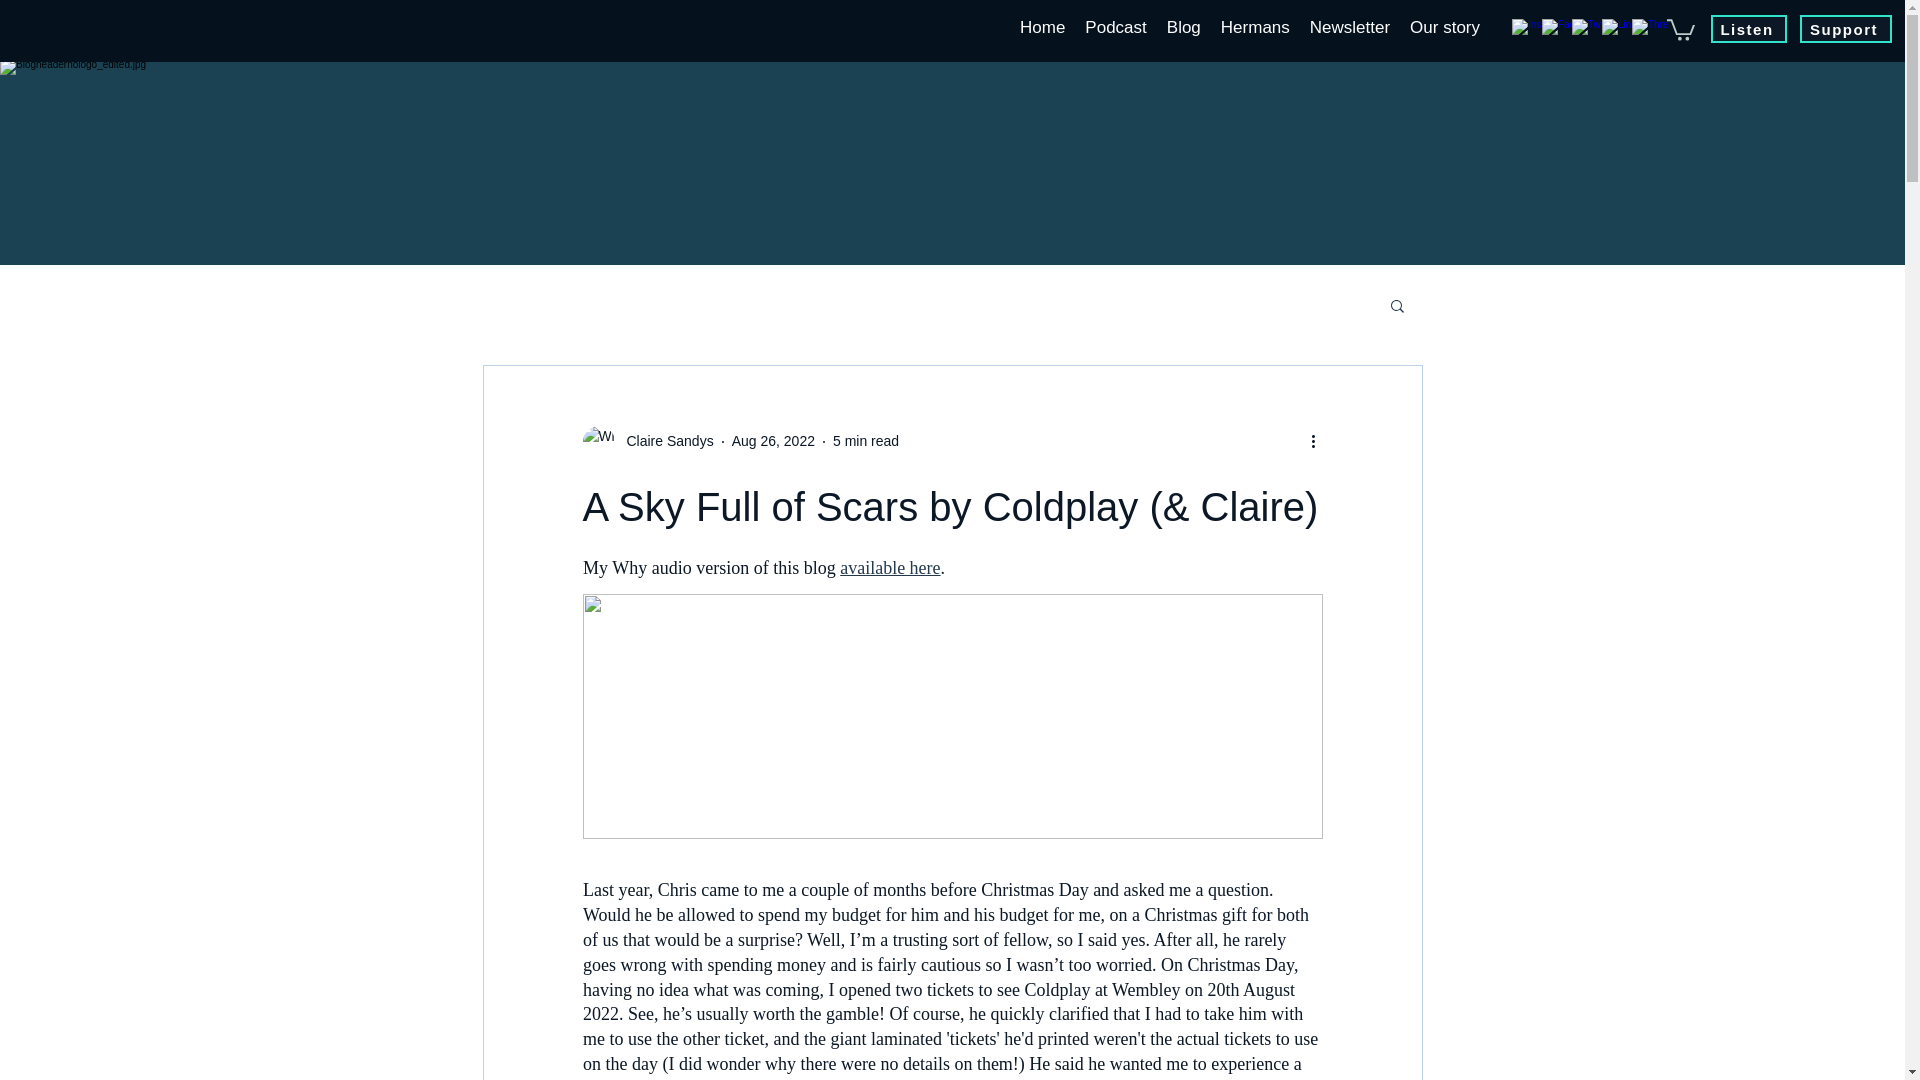 The width and height of the screenshot is (1920, 1080). What do you see at coordinates (1042, 28) in the screenshot?
I see `Home` at bounding box center [1042, 28].